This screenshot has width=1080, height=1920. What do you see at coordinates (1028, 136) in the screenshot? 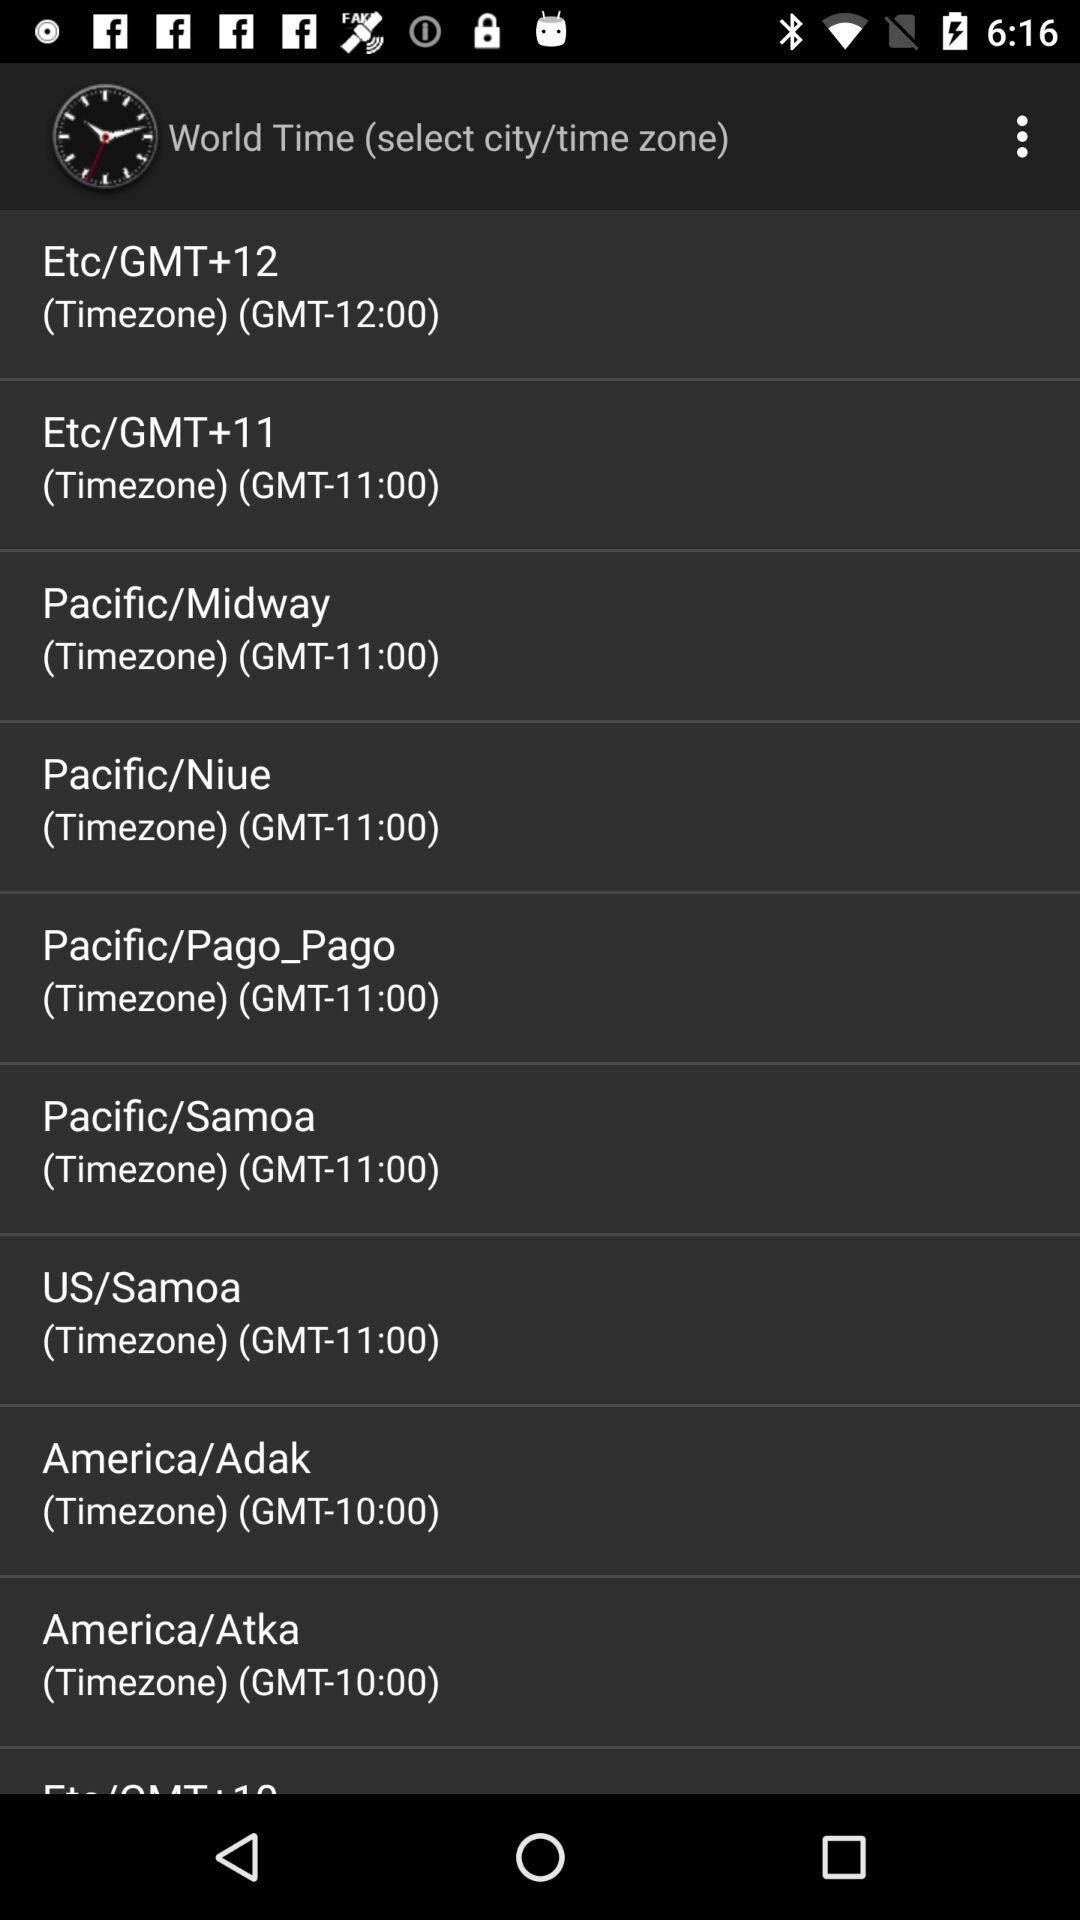
I see `tap icon next to world time select app` at bounding box center [1028, 136].